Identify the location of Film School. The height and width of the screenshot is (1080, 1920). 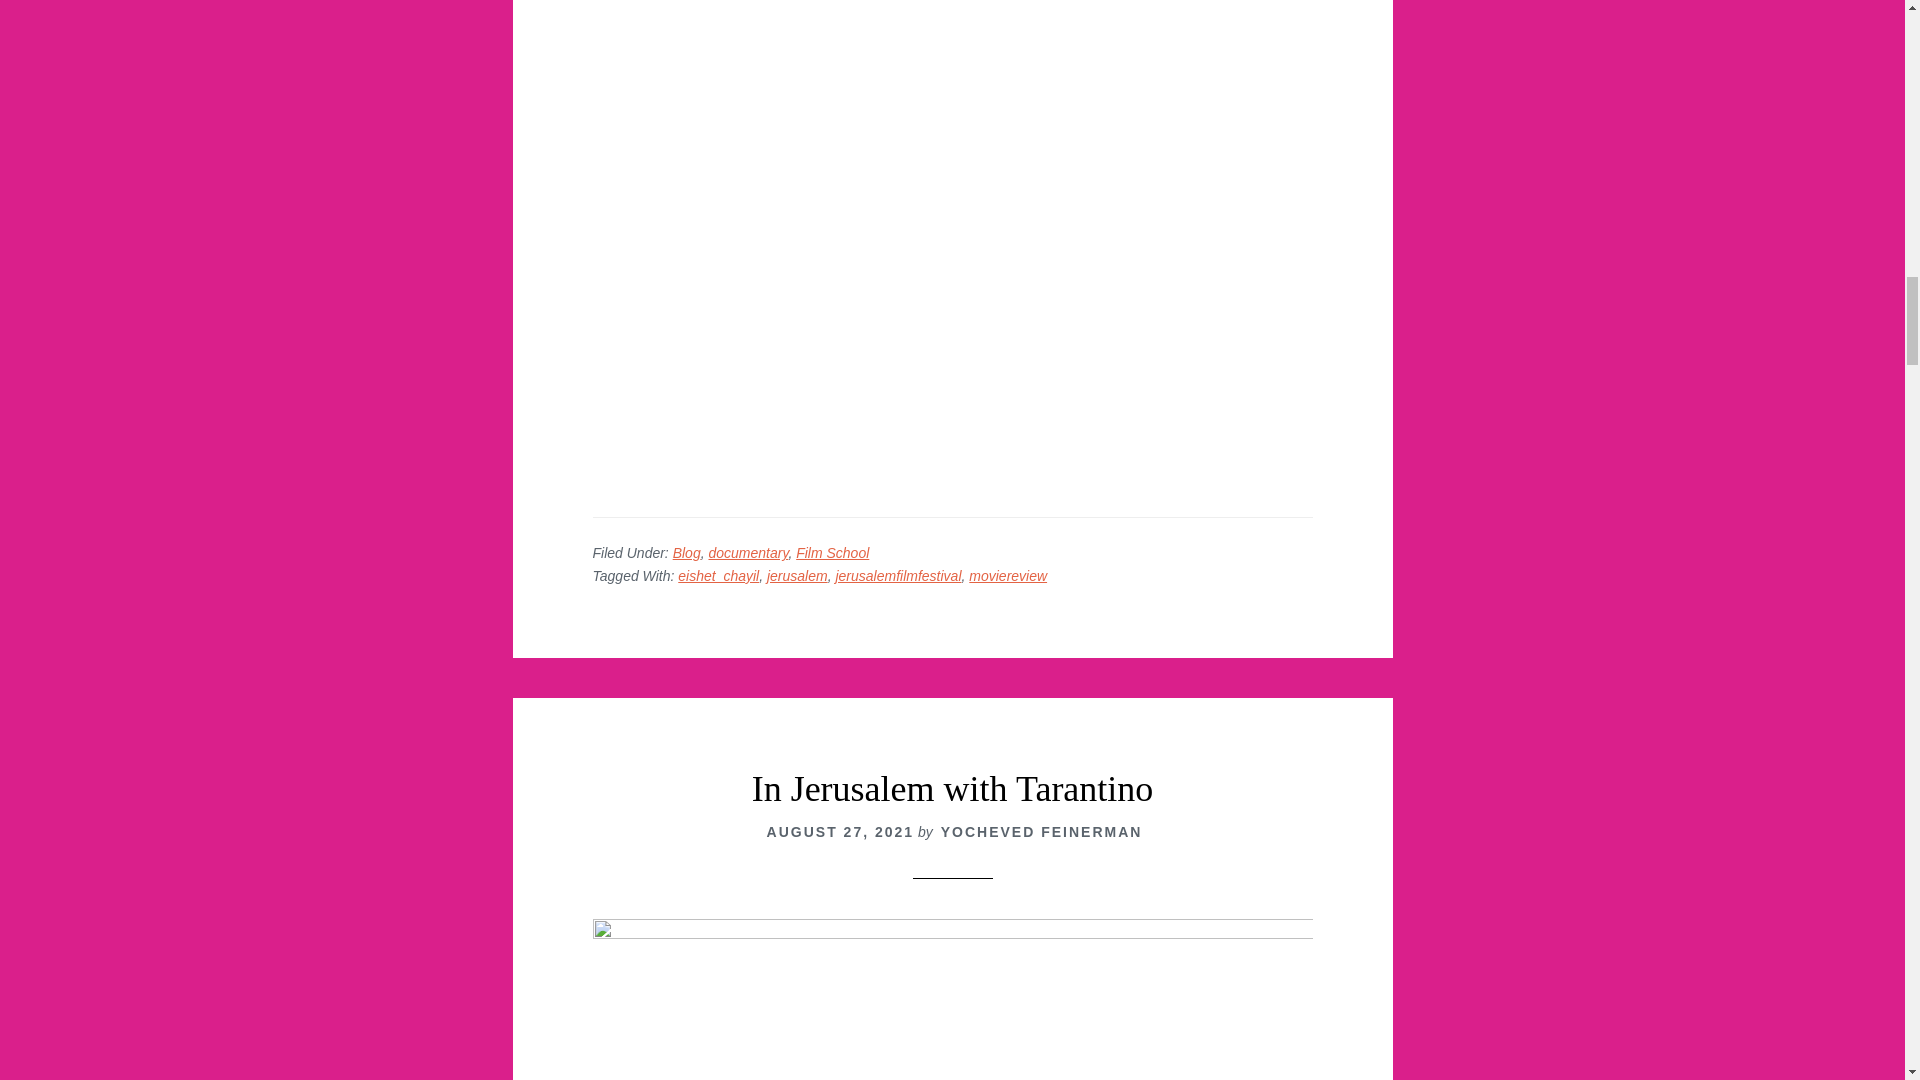
(832, 552).